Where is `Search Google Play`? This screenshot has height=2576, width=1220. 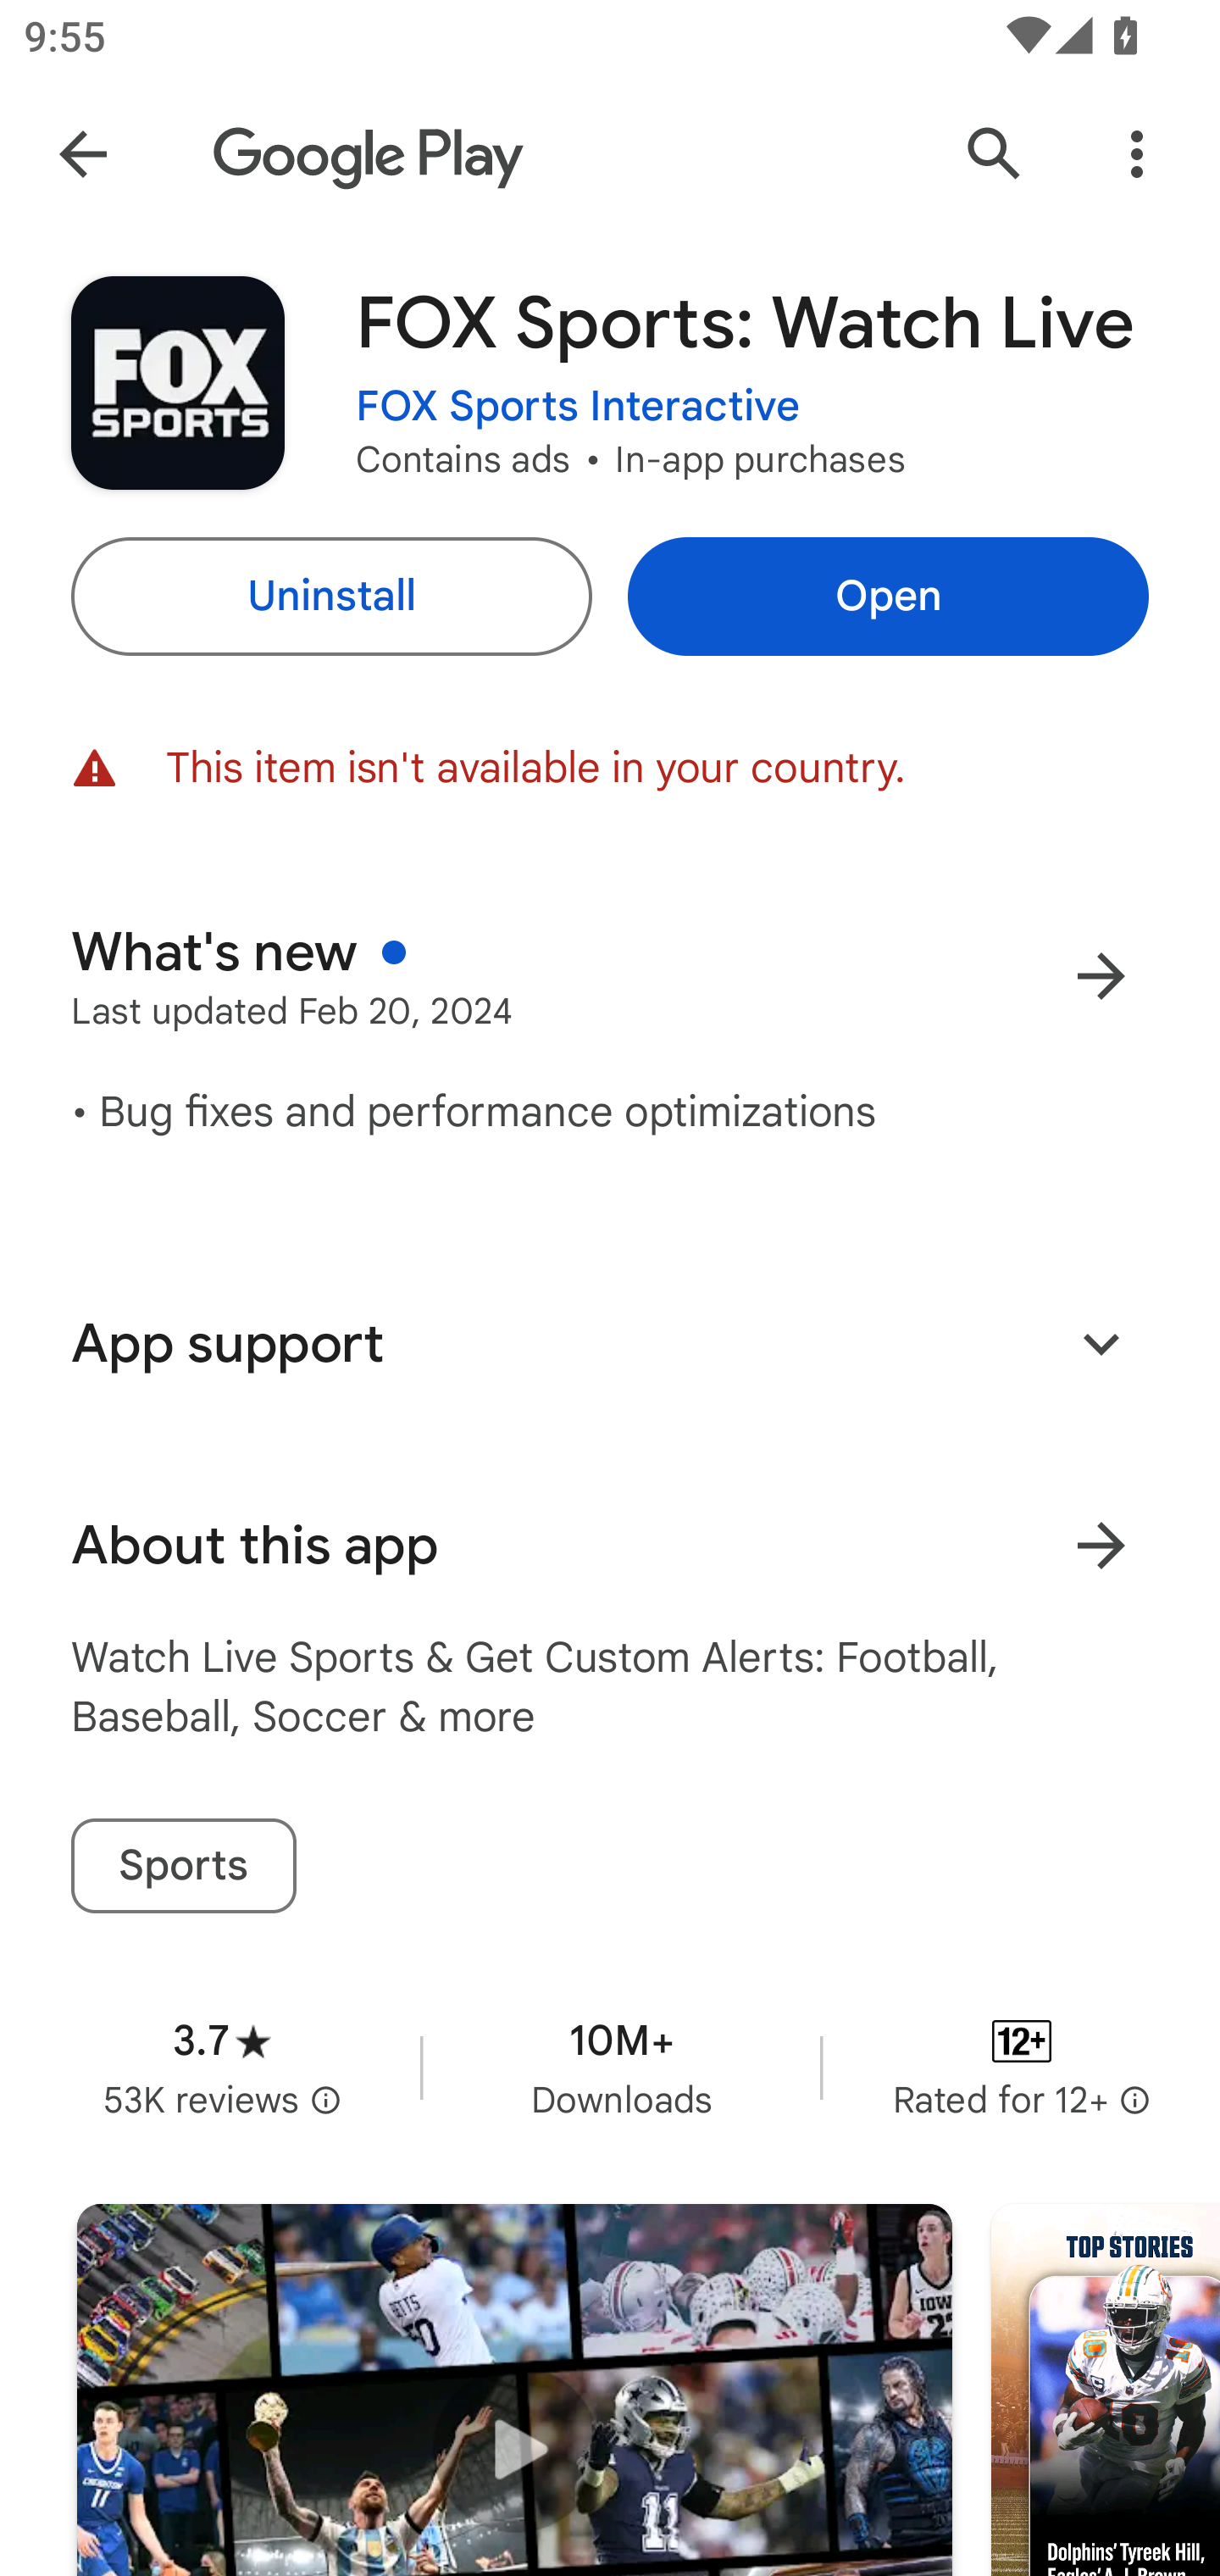
Search Google Play is located at coordinates (995, 154).